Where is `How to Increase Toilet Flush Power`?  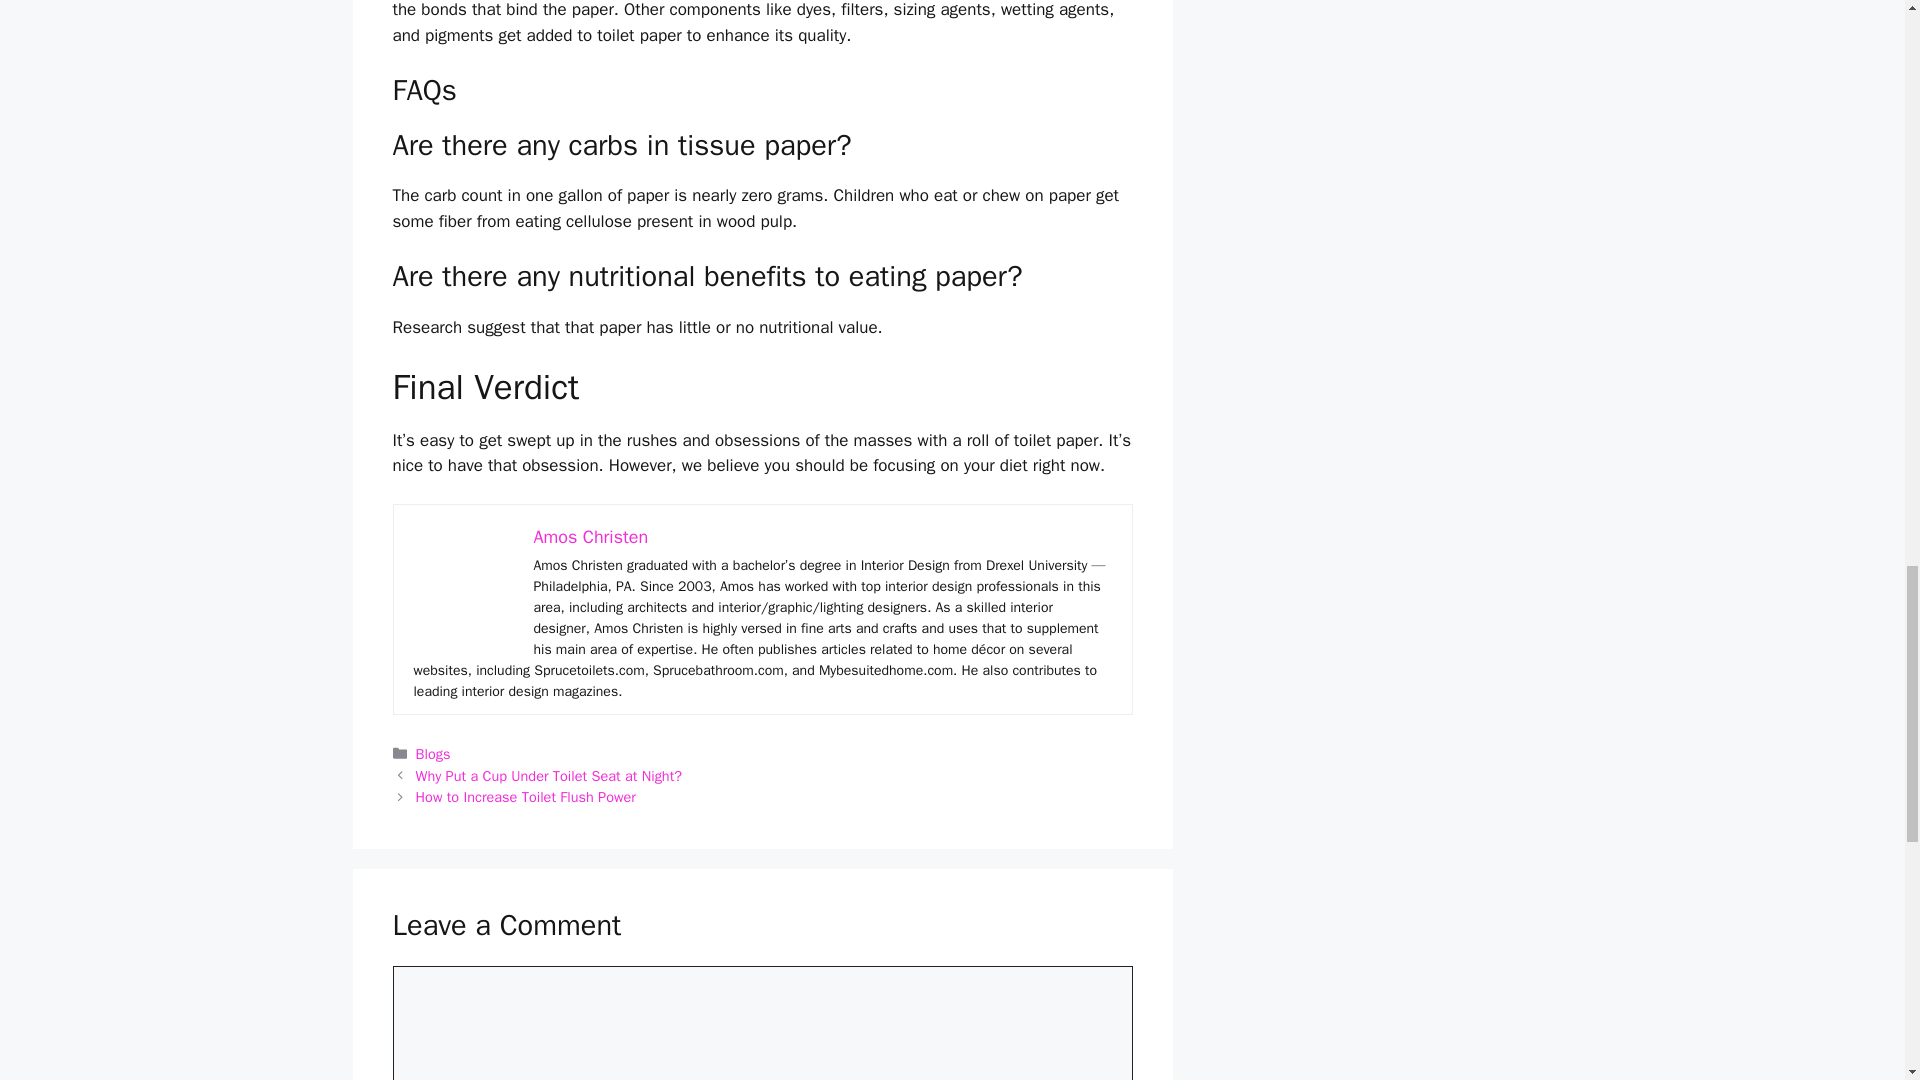
How to Increase Toilet Flush Power is located at coordinates (526, 796).